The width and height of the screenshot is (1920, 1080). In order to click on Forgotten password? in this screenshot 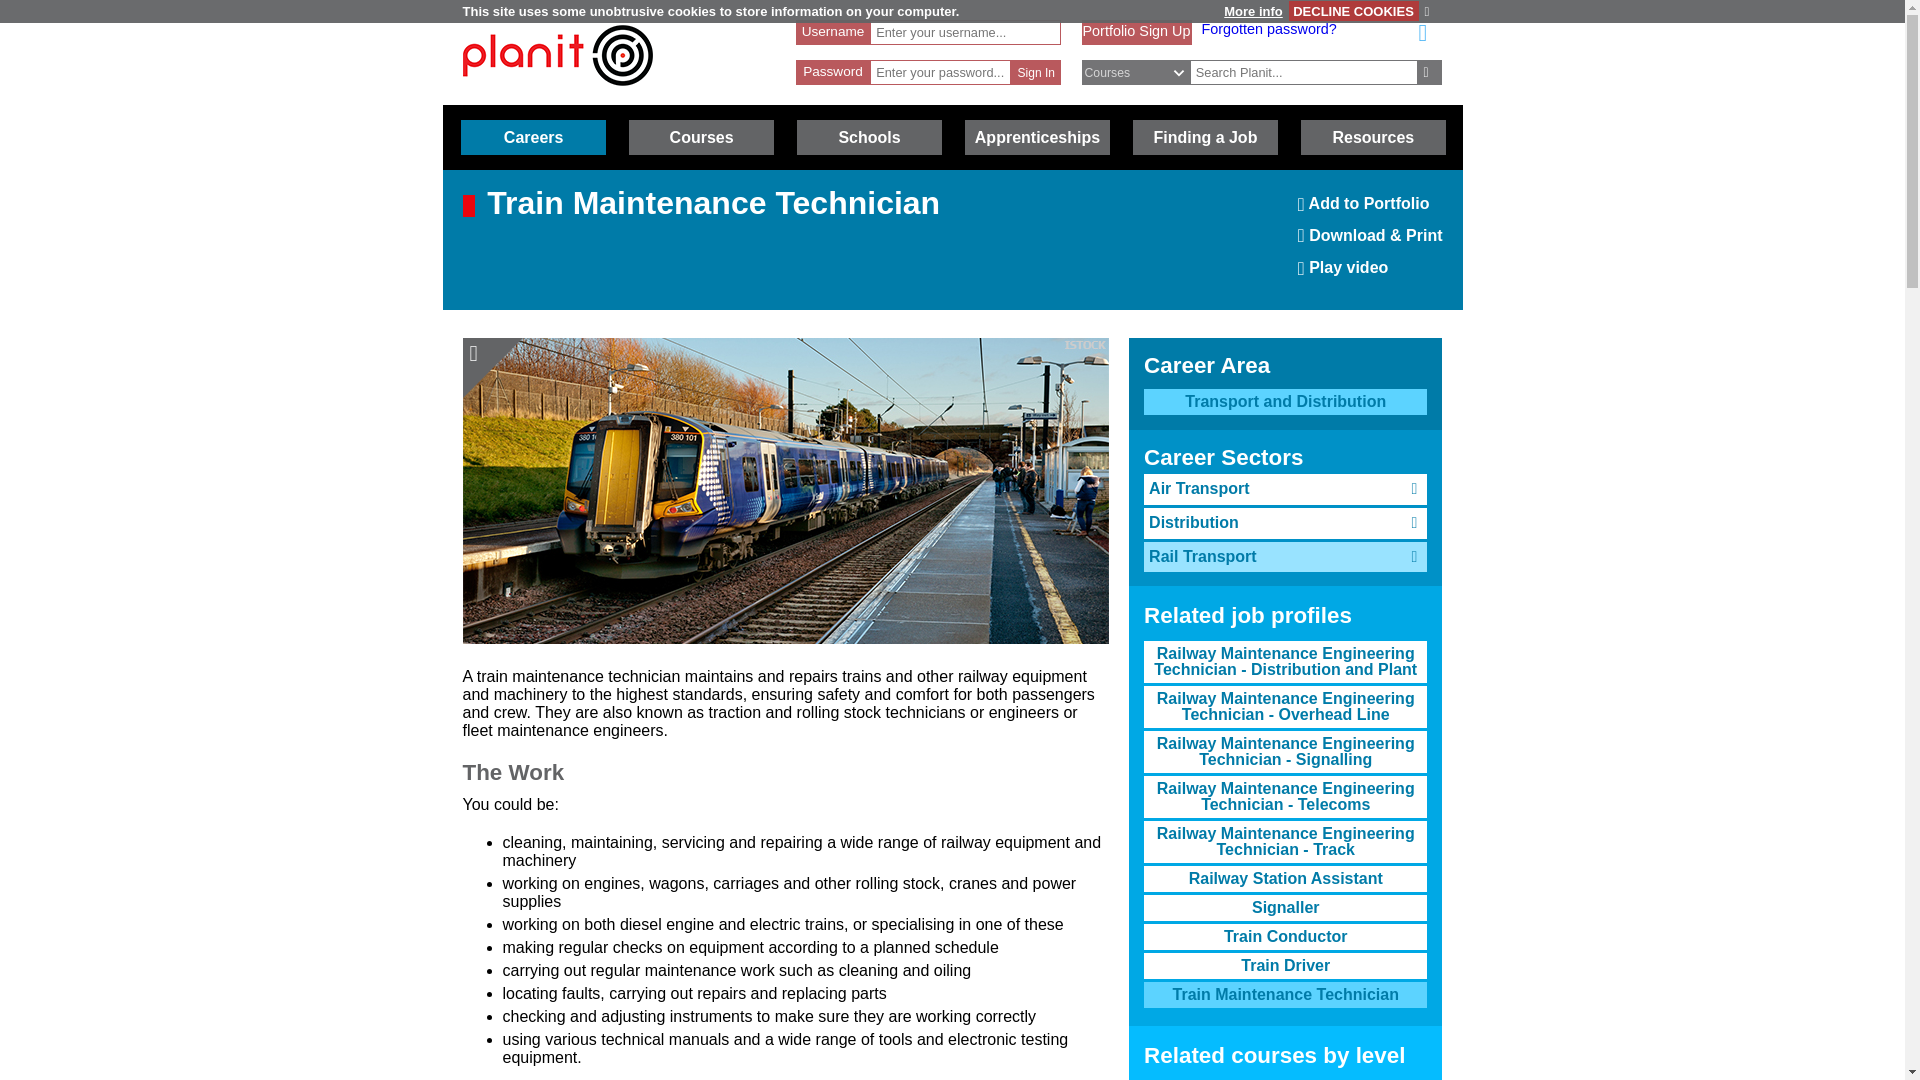, I will do `click(1353, 10)`.